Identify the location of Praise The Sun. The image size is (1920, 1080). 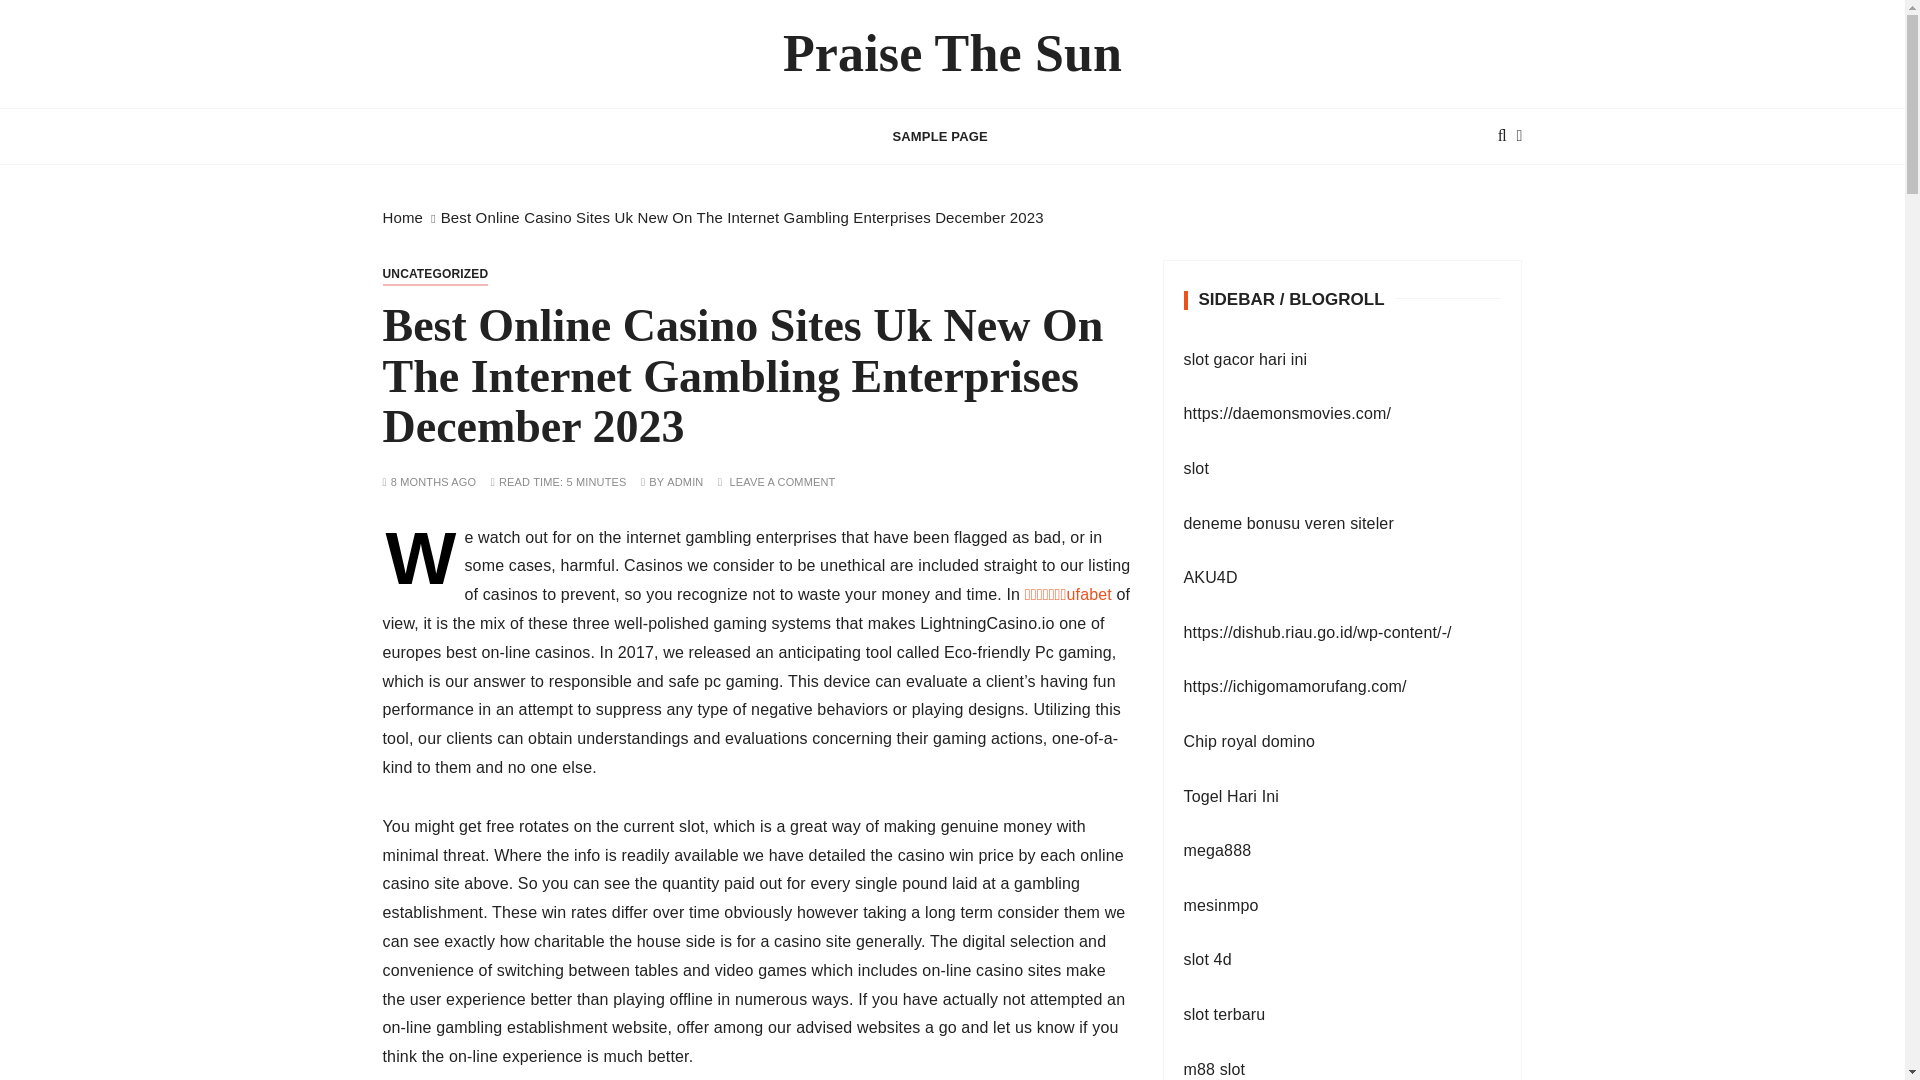
(952, 54).